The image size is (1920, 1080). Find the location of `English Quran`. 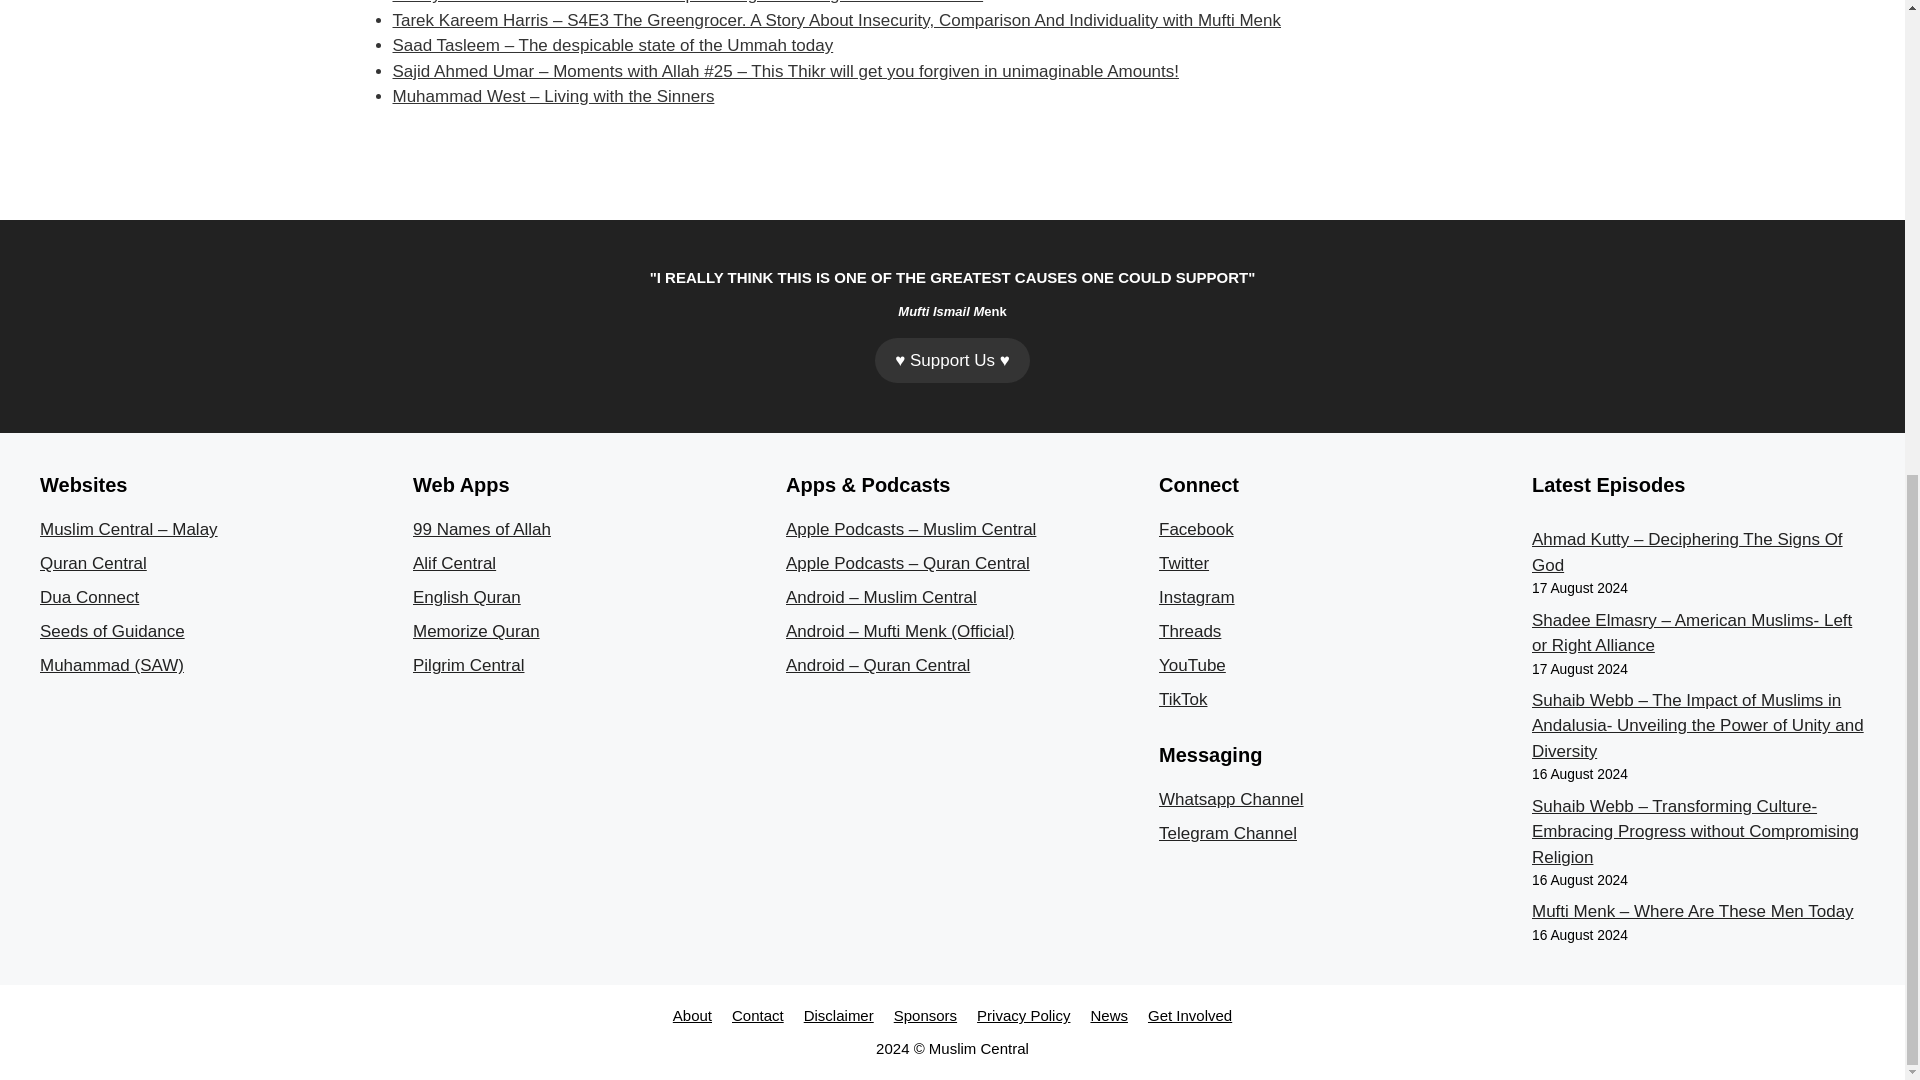

English Quran is located at coordinates (466, 596).